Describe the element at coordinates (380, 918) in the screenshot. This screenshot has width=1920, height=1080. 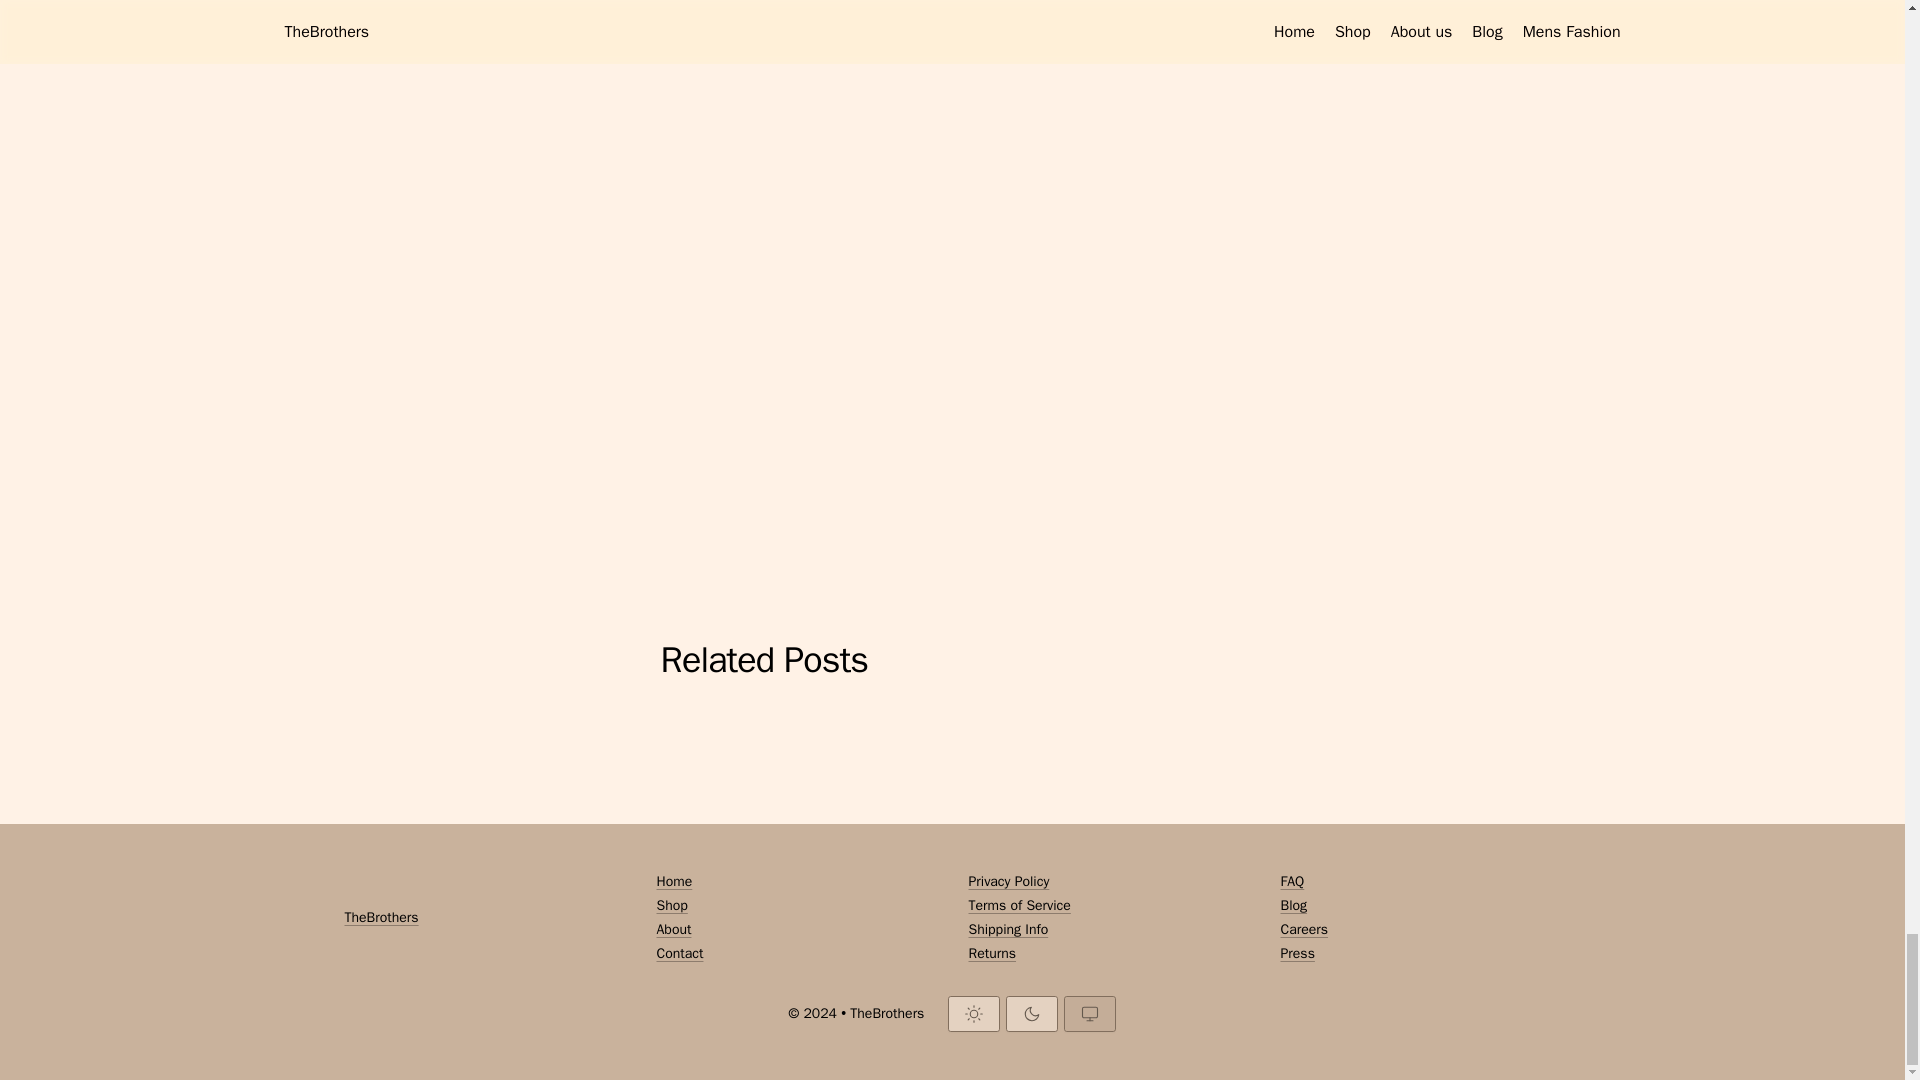
I see `TheBrothers` at that location.